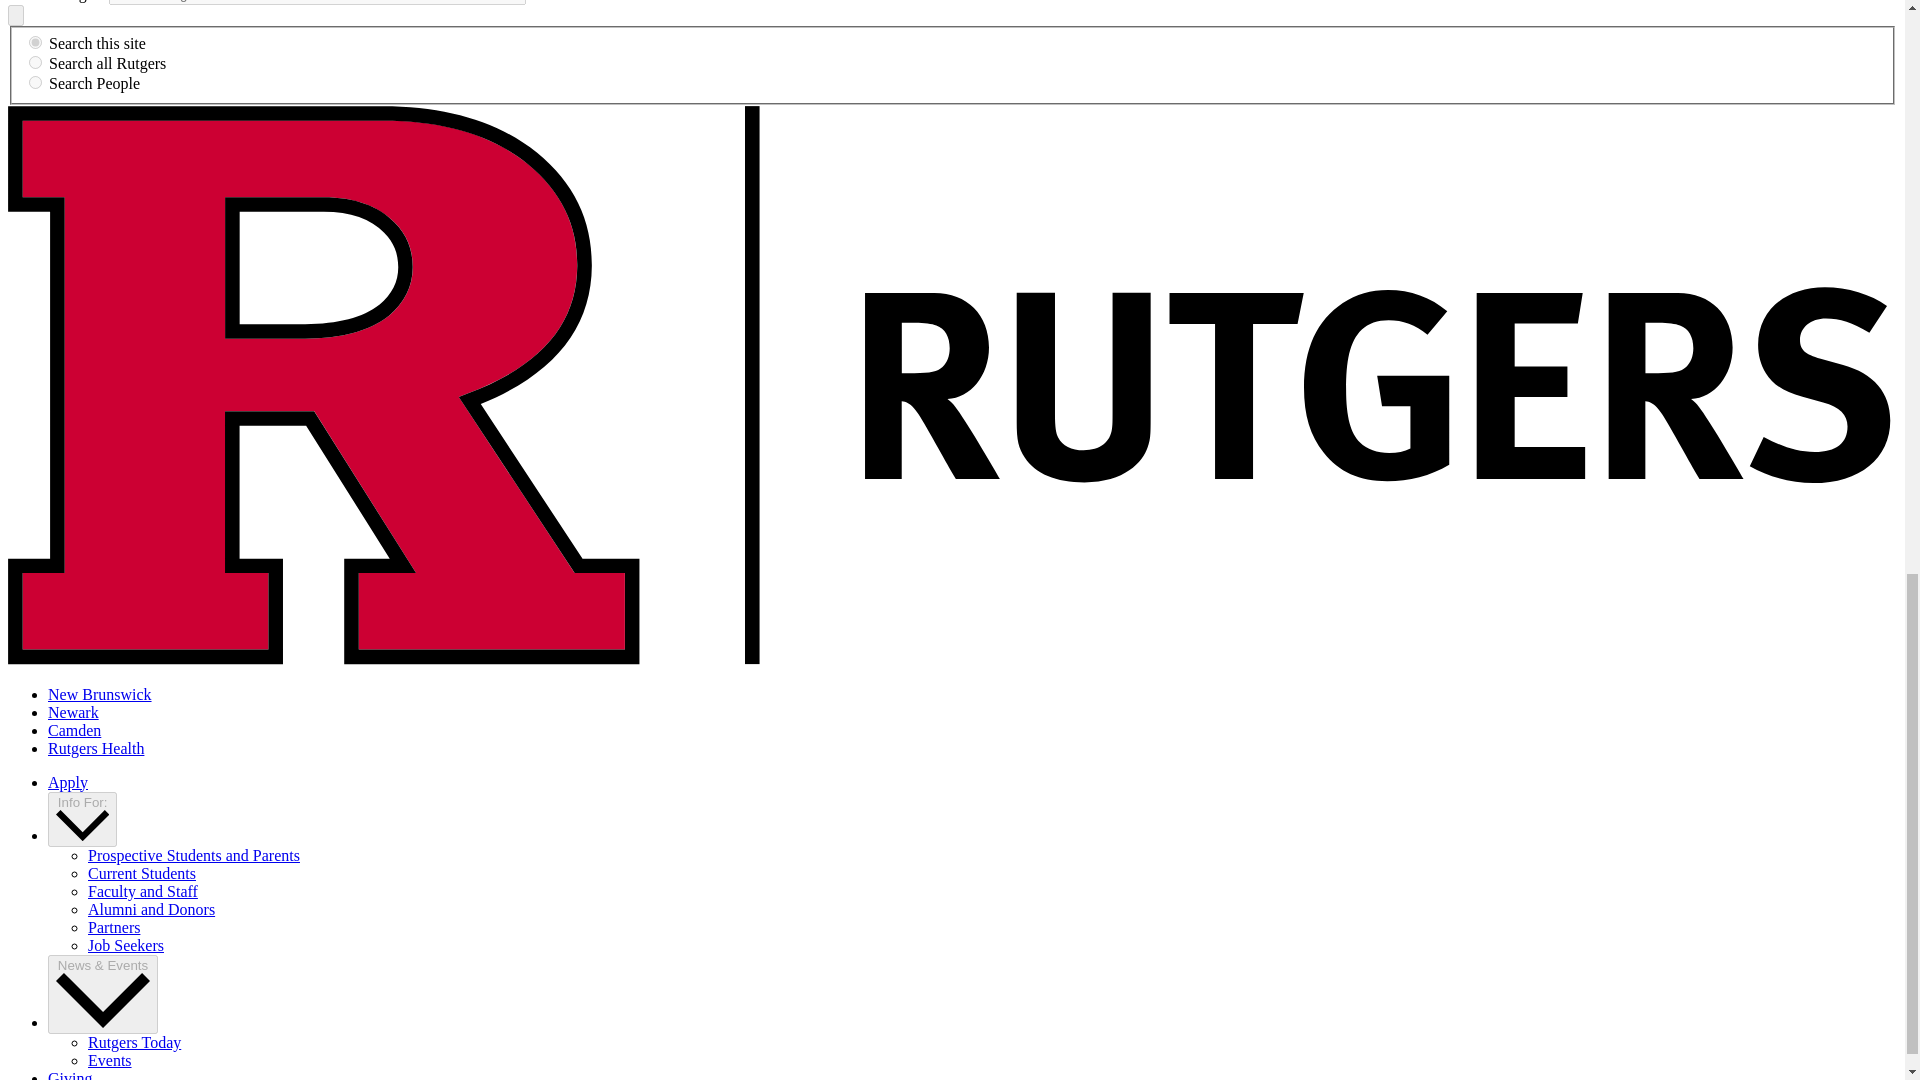 This screenshot has width=1920, height=1080. Describe the element at coordinates (35, 42) in the screenshot. I see `search-this-site` at that location.